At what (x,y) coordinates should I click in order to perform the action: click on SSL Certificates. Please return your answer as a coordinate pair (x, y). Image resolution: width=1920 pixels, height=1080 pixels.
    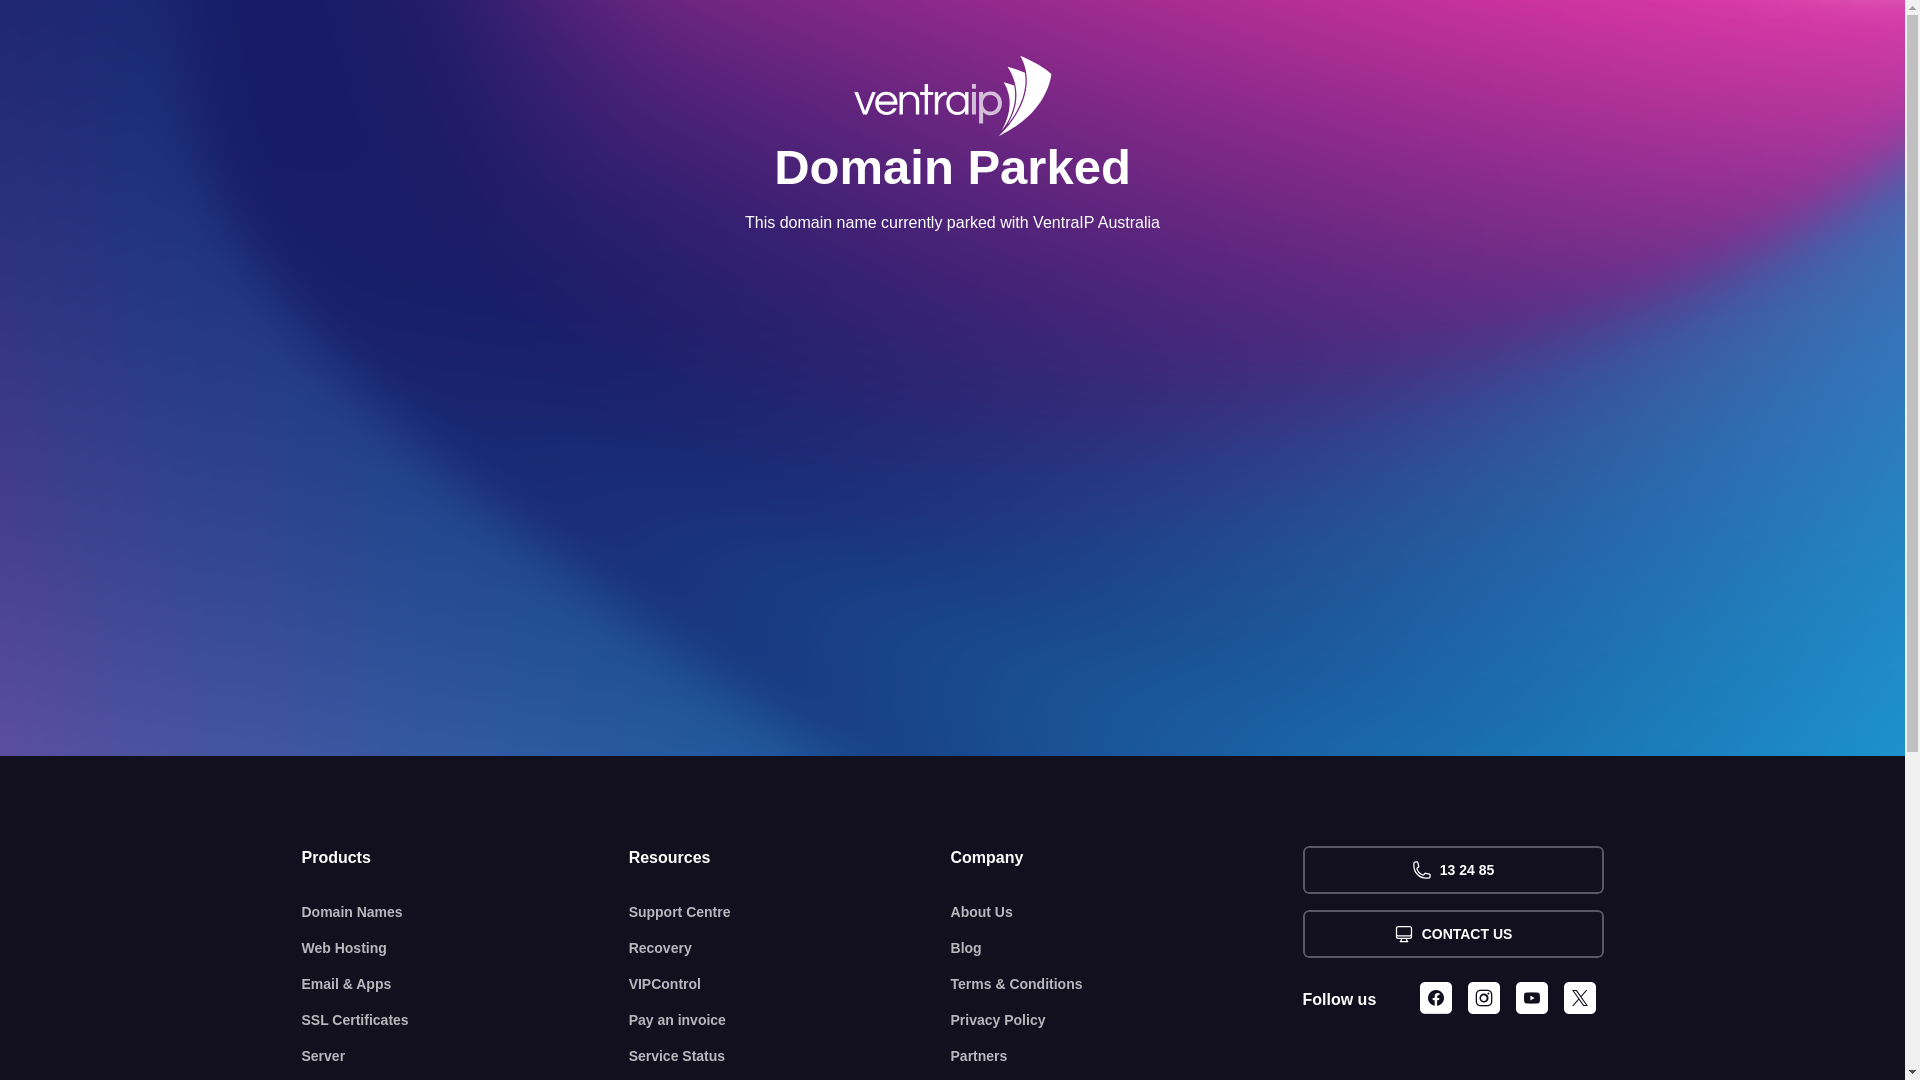
    Looking at the image, I should click on (466, 1020).